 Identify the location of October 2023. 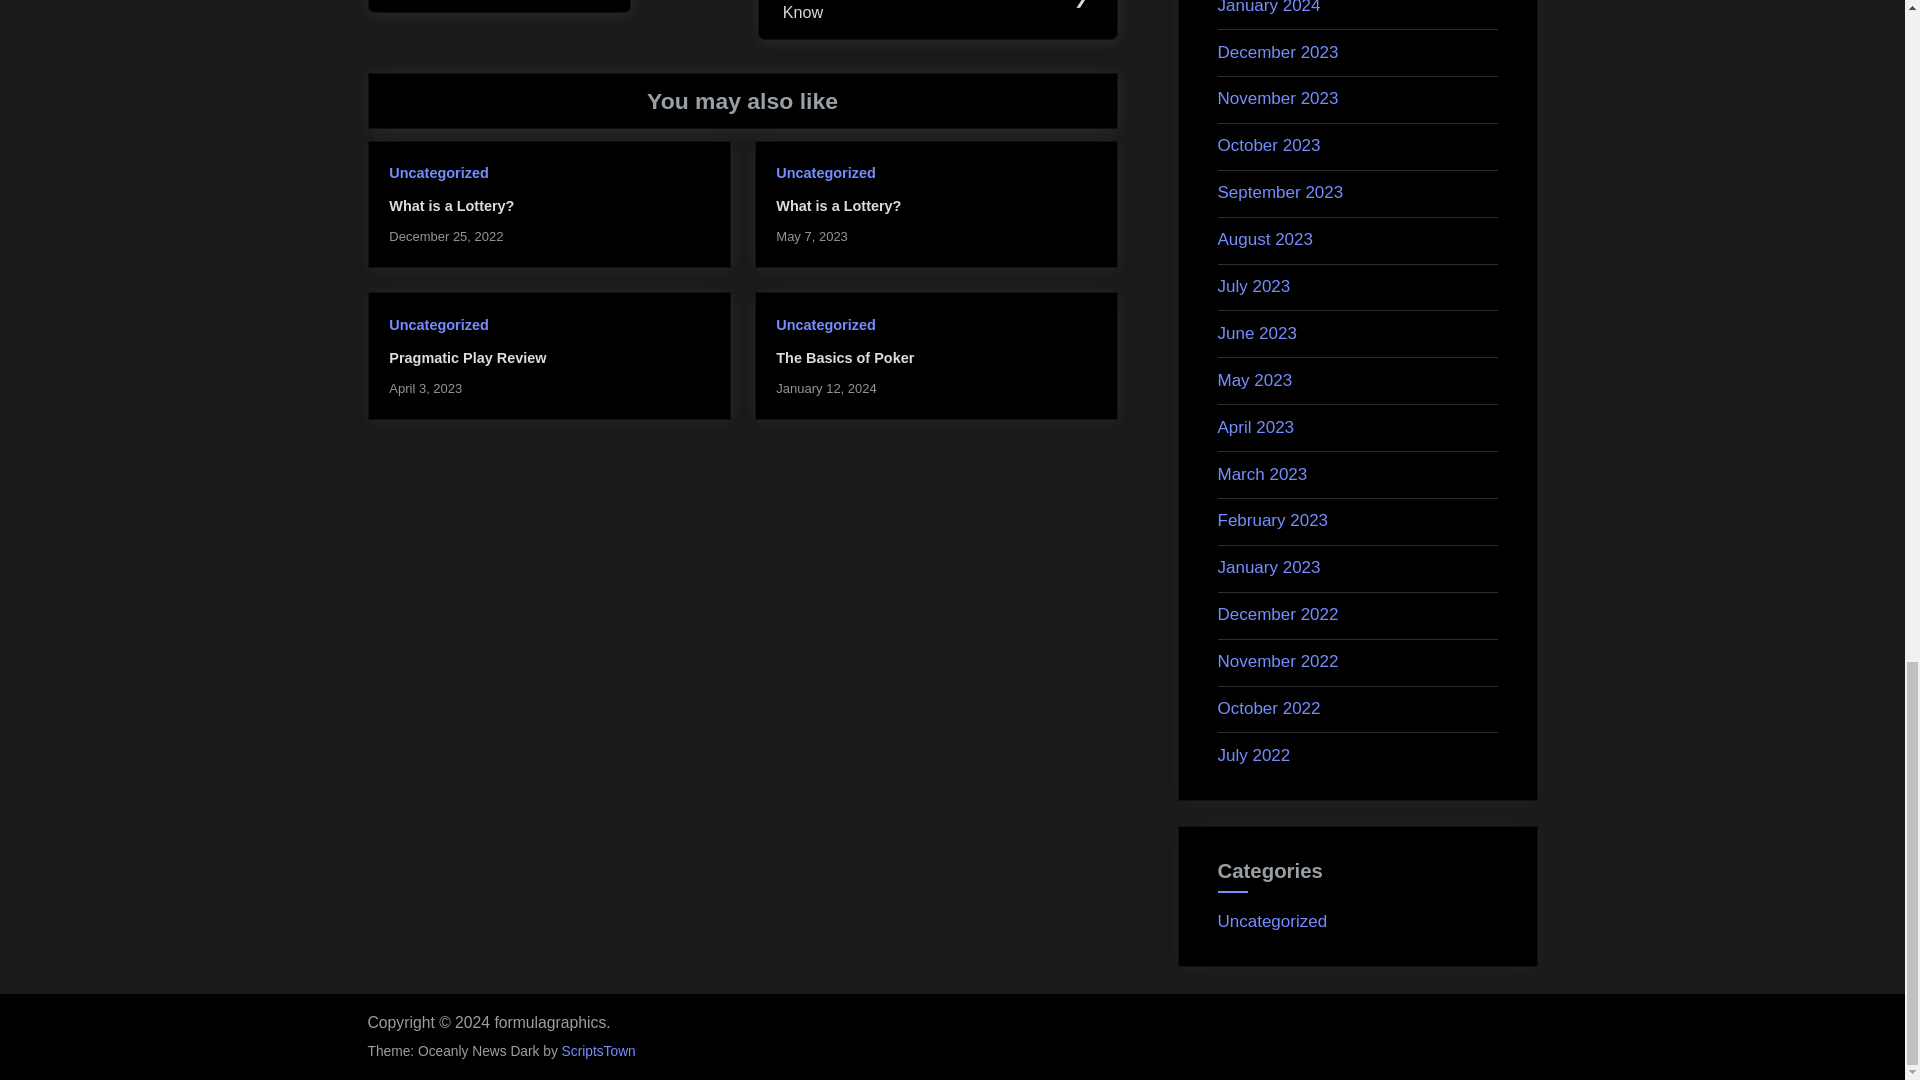
(1268, 146).